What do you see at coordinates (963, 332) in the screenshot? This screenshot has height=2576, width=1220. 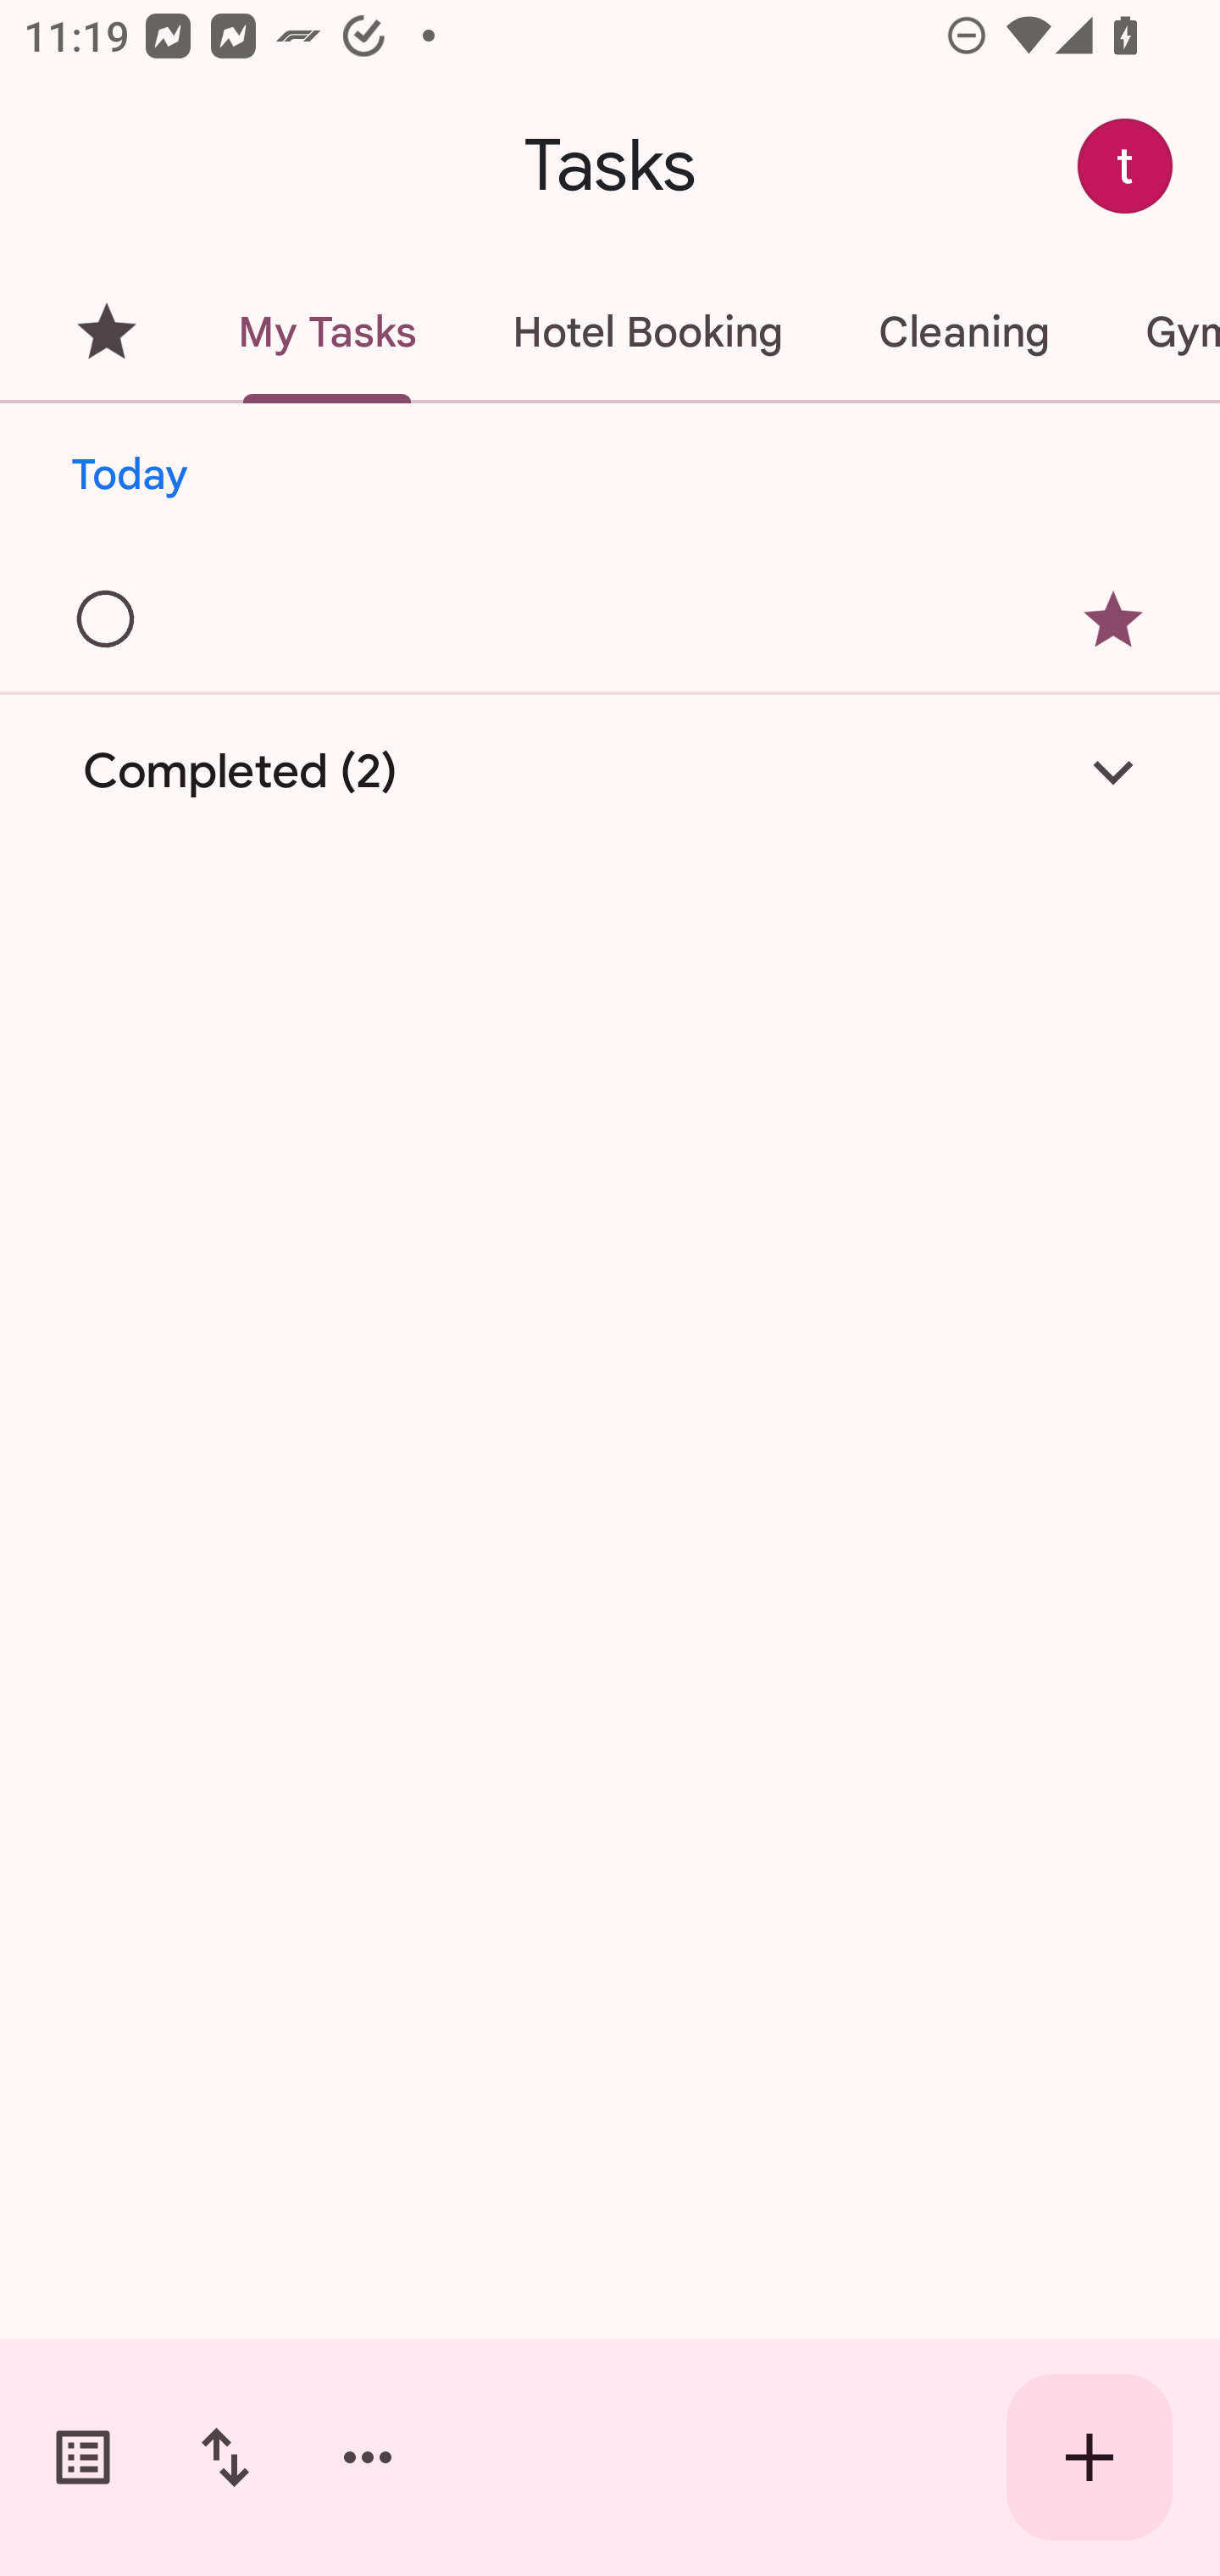 I see `Cleaning` at bounding box center [963, 332].